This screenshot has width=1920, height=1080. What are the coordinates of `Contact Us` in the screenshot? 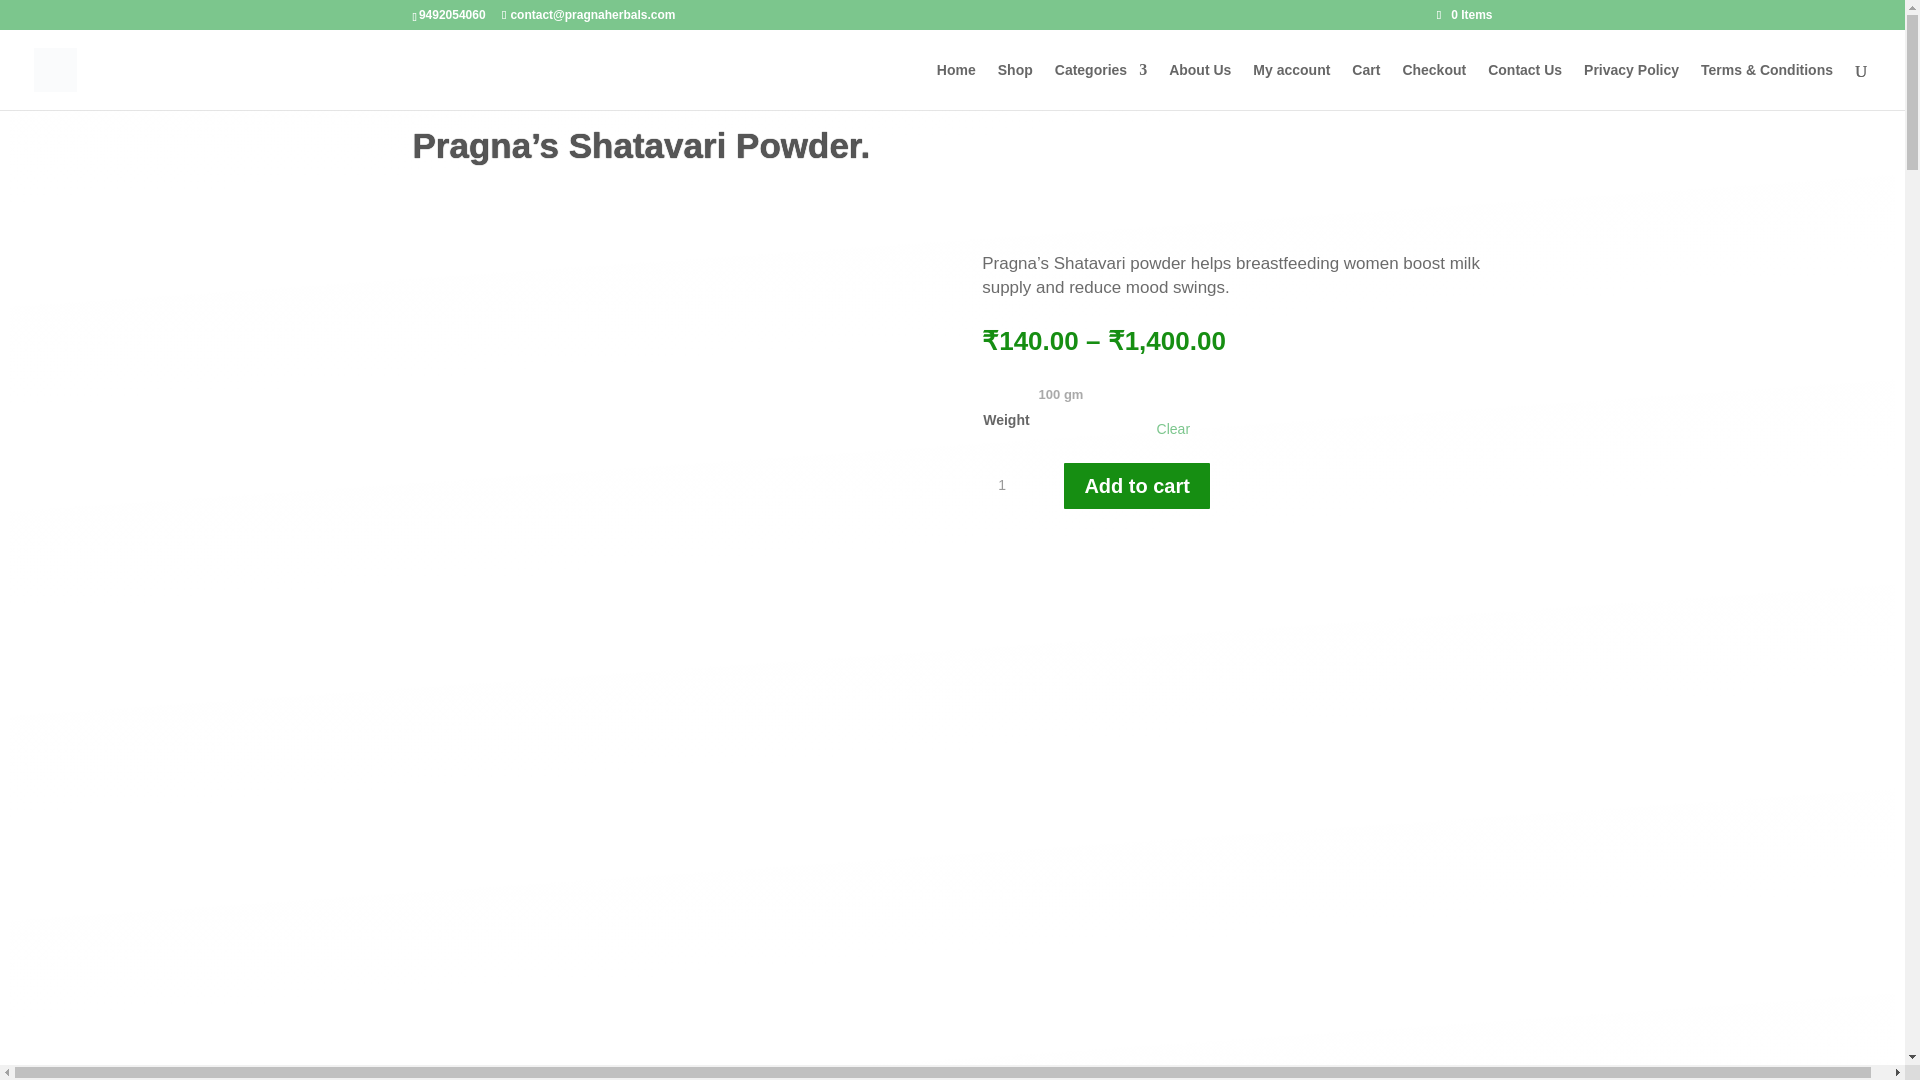 It's located at (1525, 86).